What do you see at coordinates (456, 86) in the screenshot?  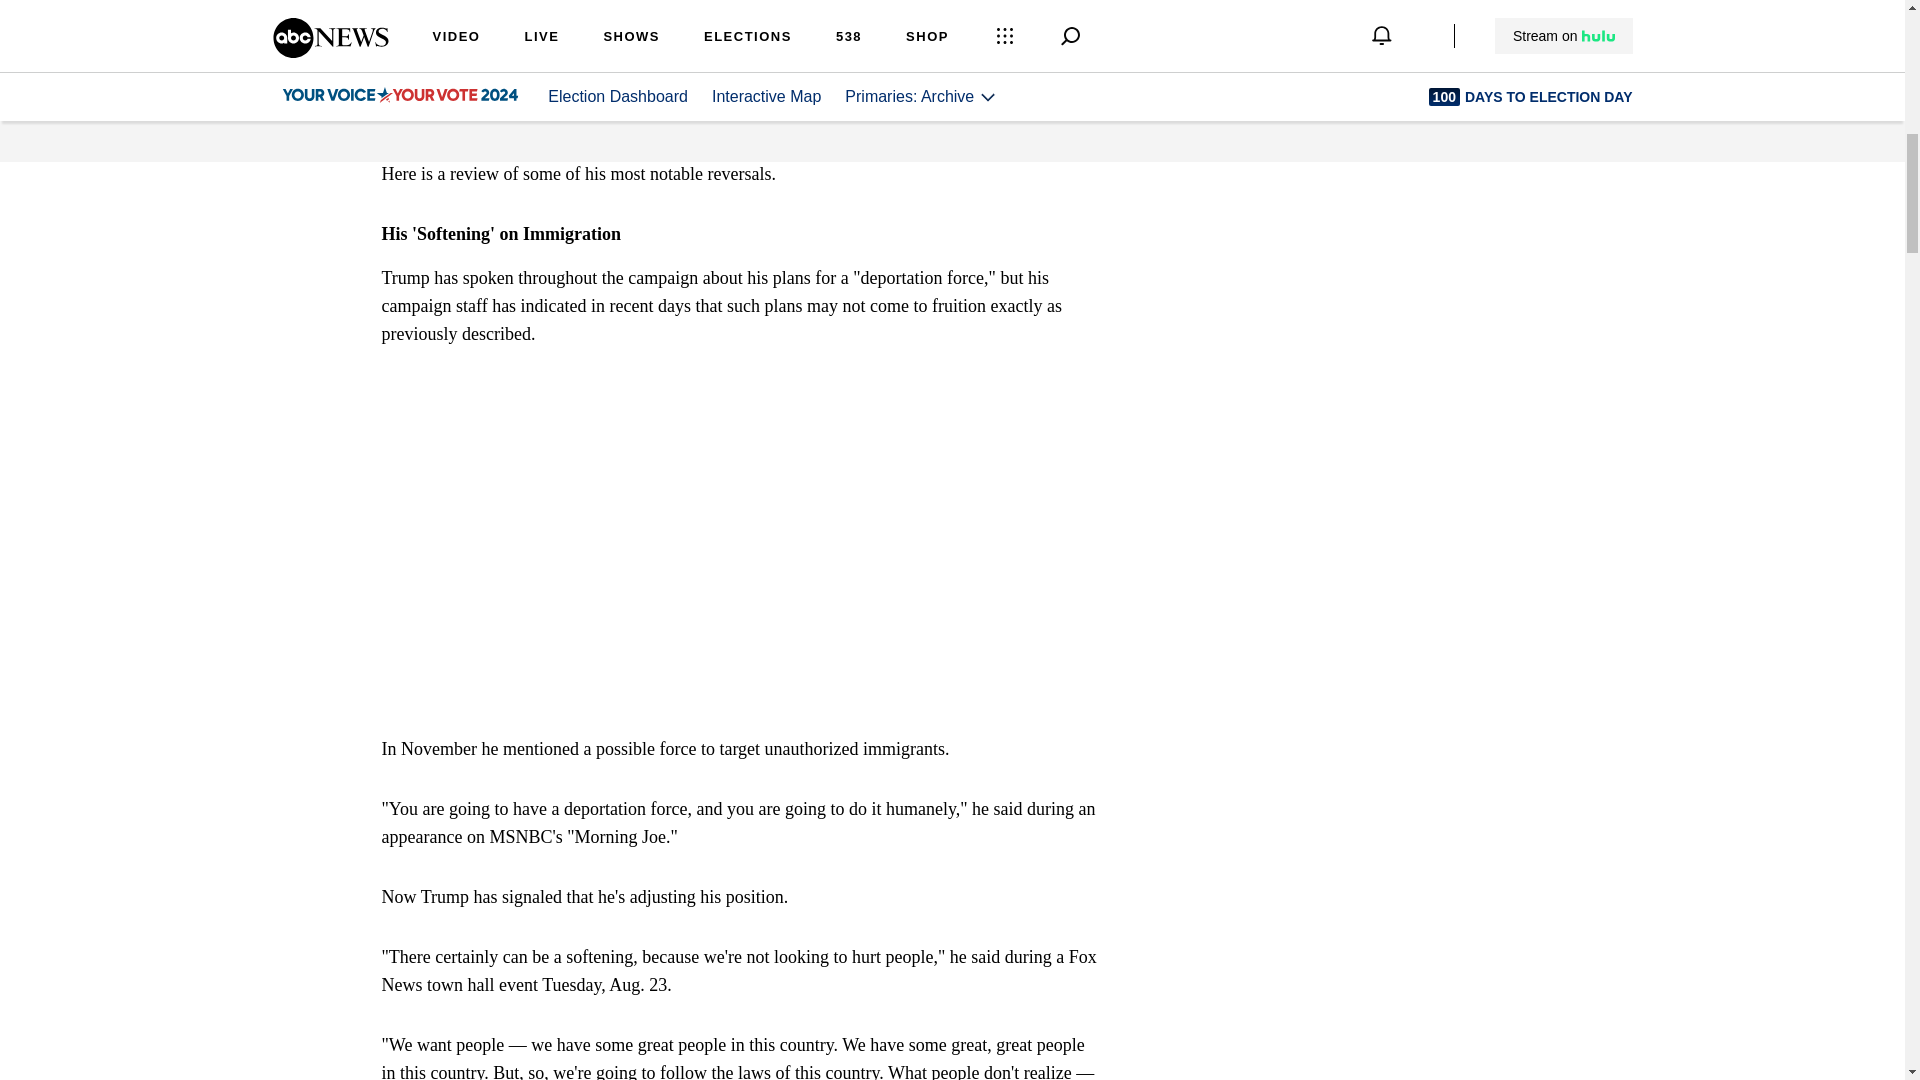 I see `assault rifles` at bounding box center [456, 86].